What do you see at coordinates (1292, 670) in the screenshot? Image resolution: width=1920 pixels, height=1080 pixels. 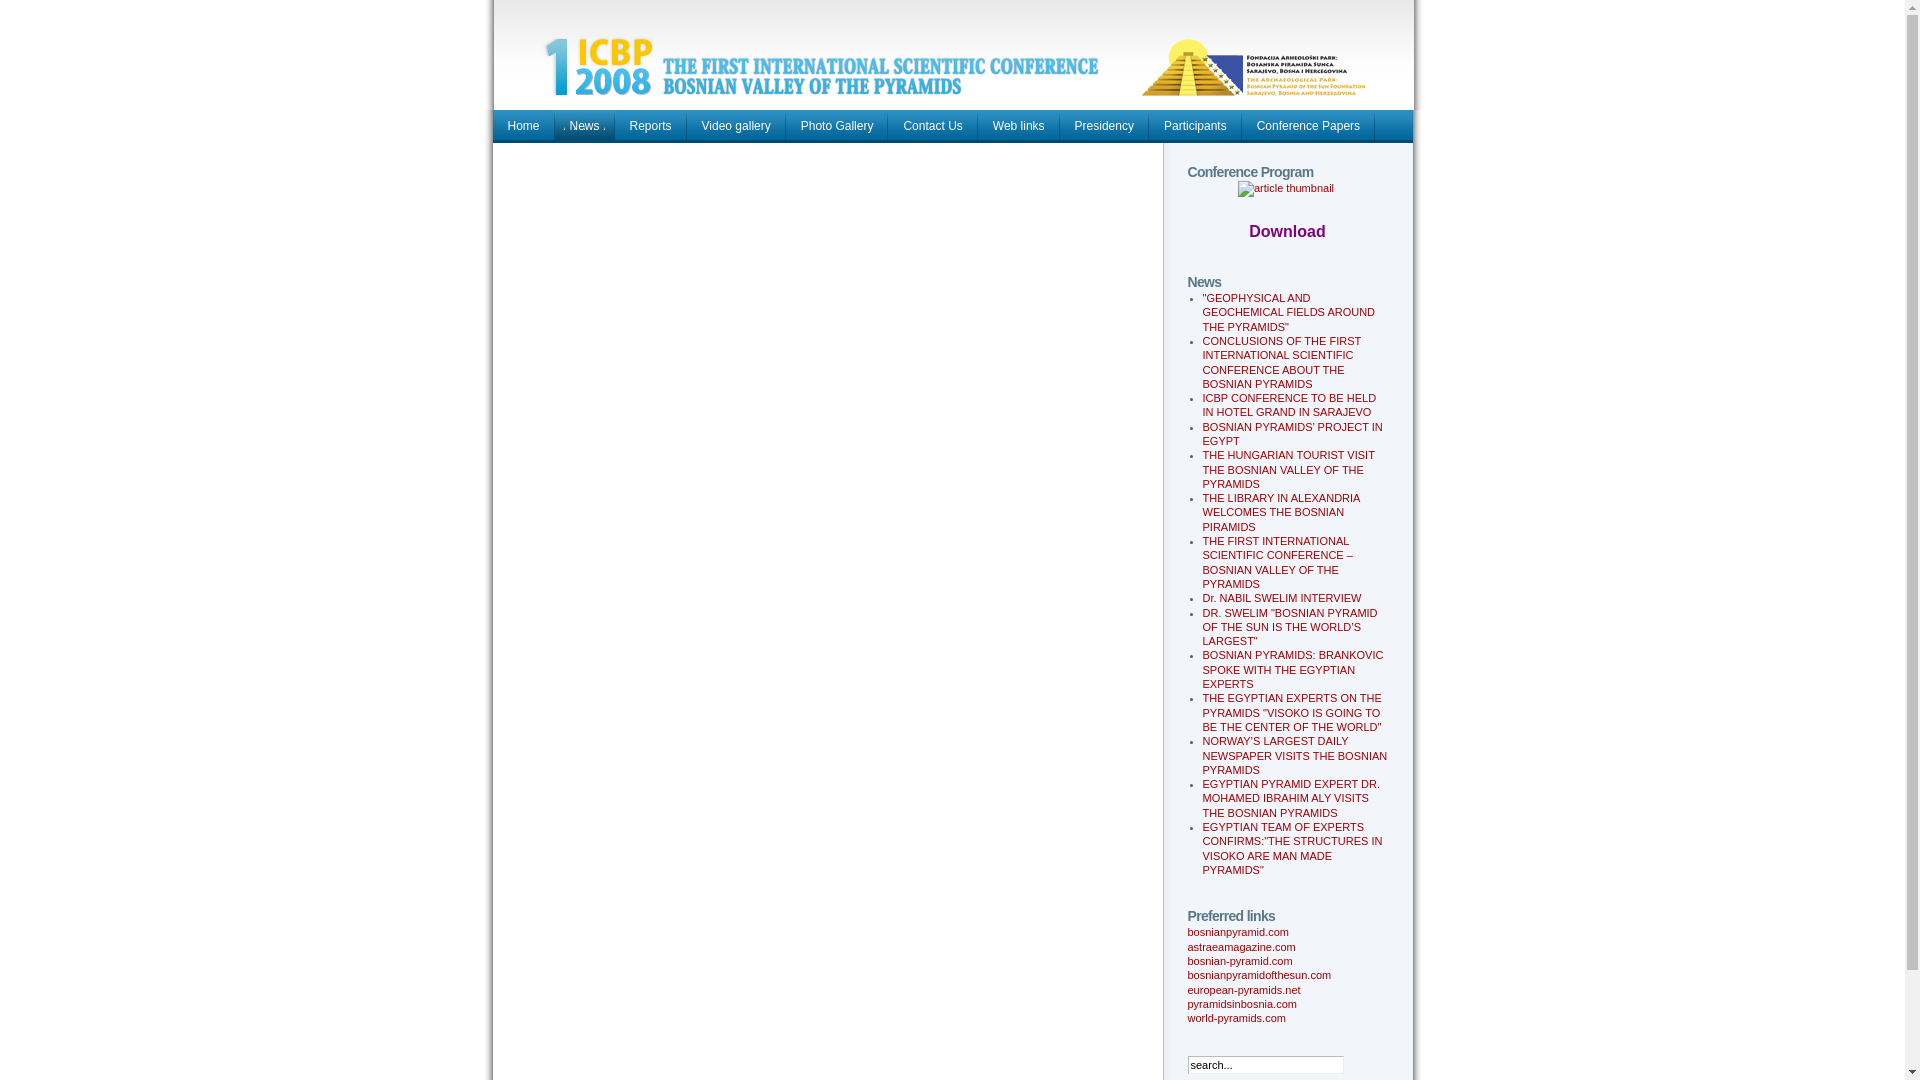 I see `BOSNIAN PYRAMIDS: BRANKOVIC SPOKE WITH THE EGYPTIAN EXPERTS` at bounding box center [1292, 670].